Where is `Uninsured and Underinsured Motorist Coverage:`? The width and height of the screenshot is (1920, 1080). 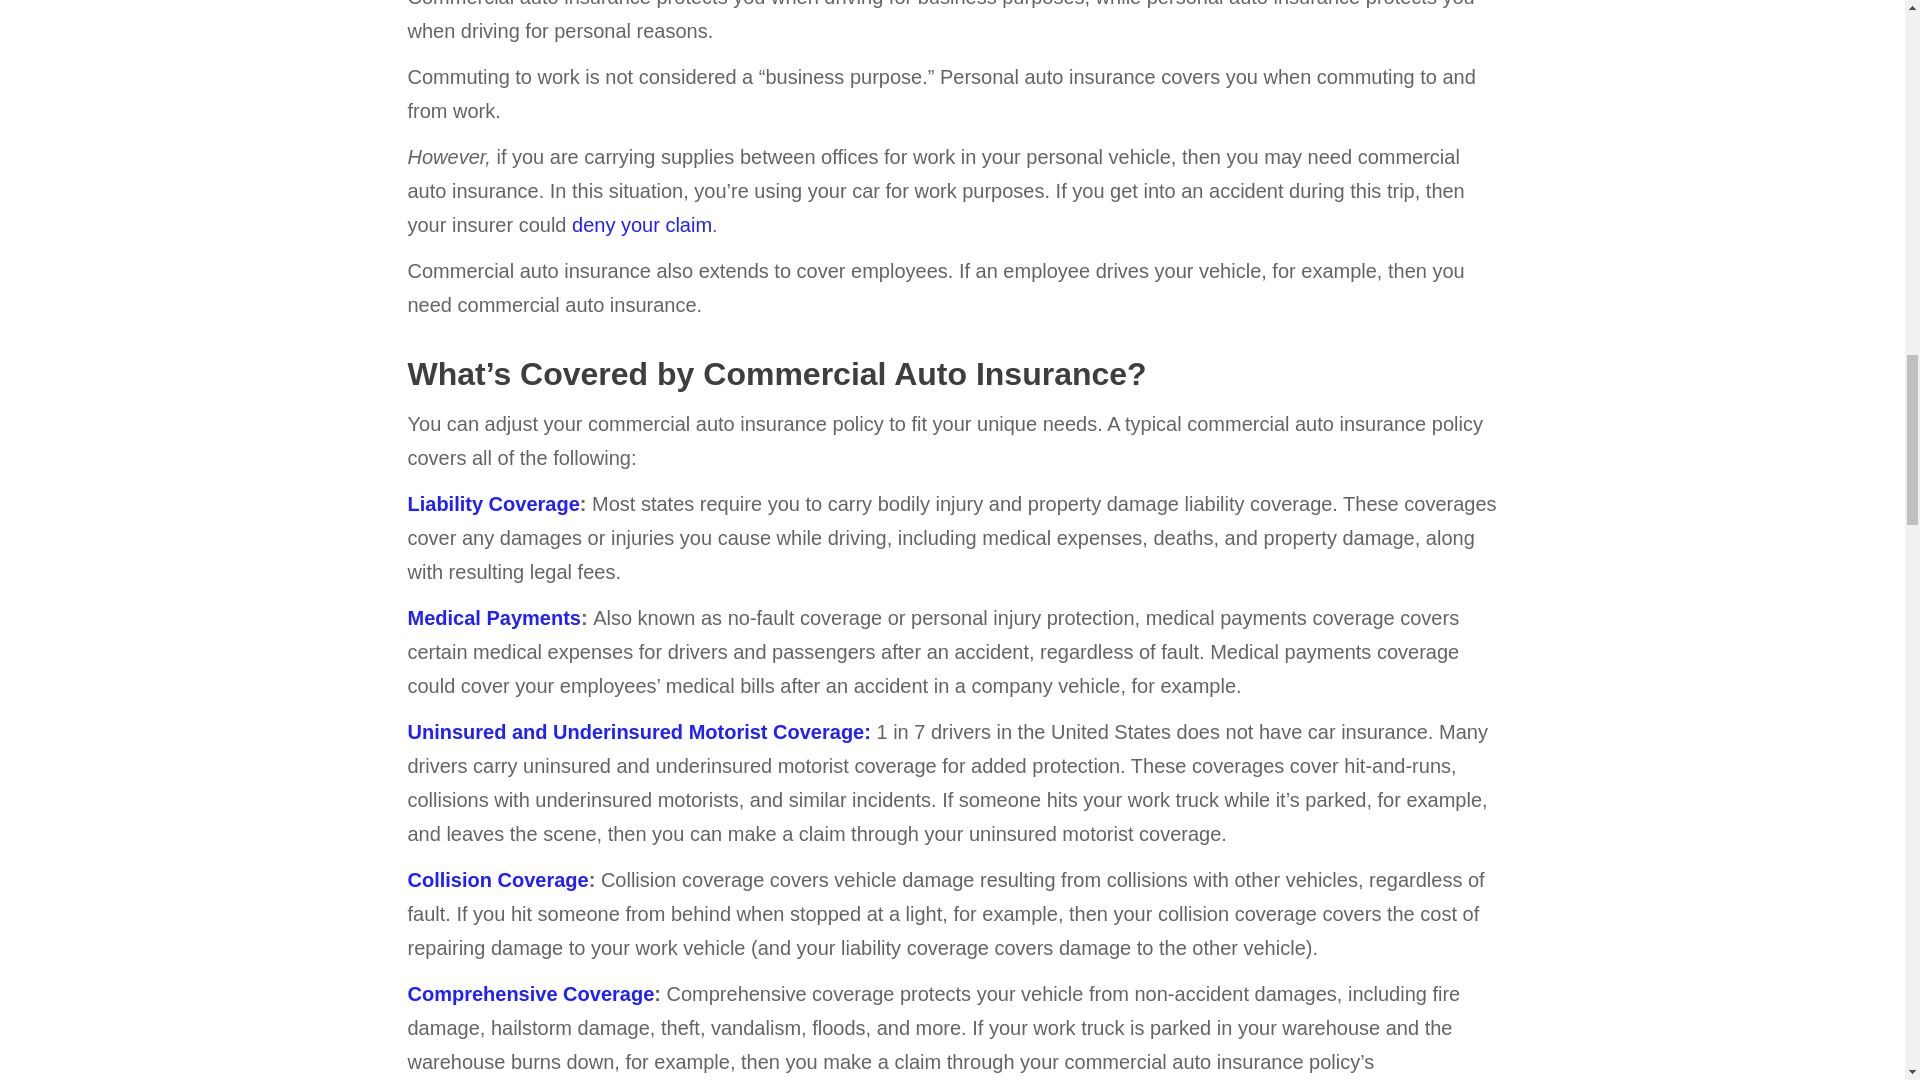
Uninsured and Underinsured Motorist Coverage: is located at coordinates (639, 732).